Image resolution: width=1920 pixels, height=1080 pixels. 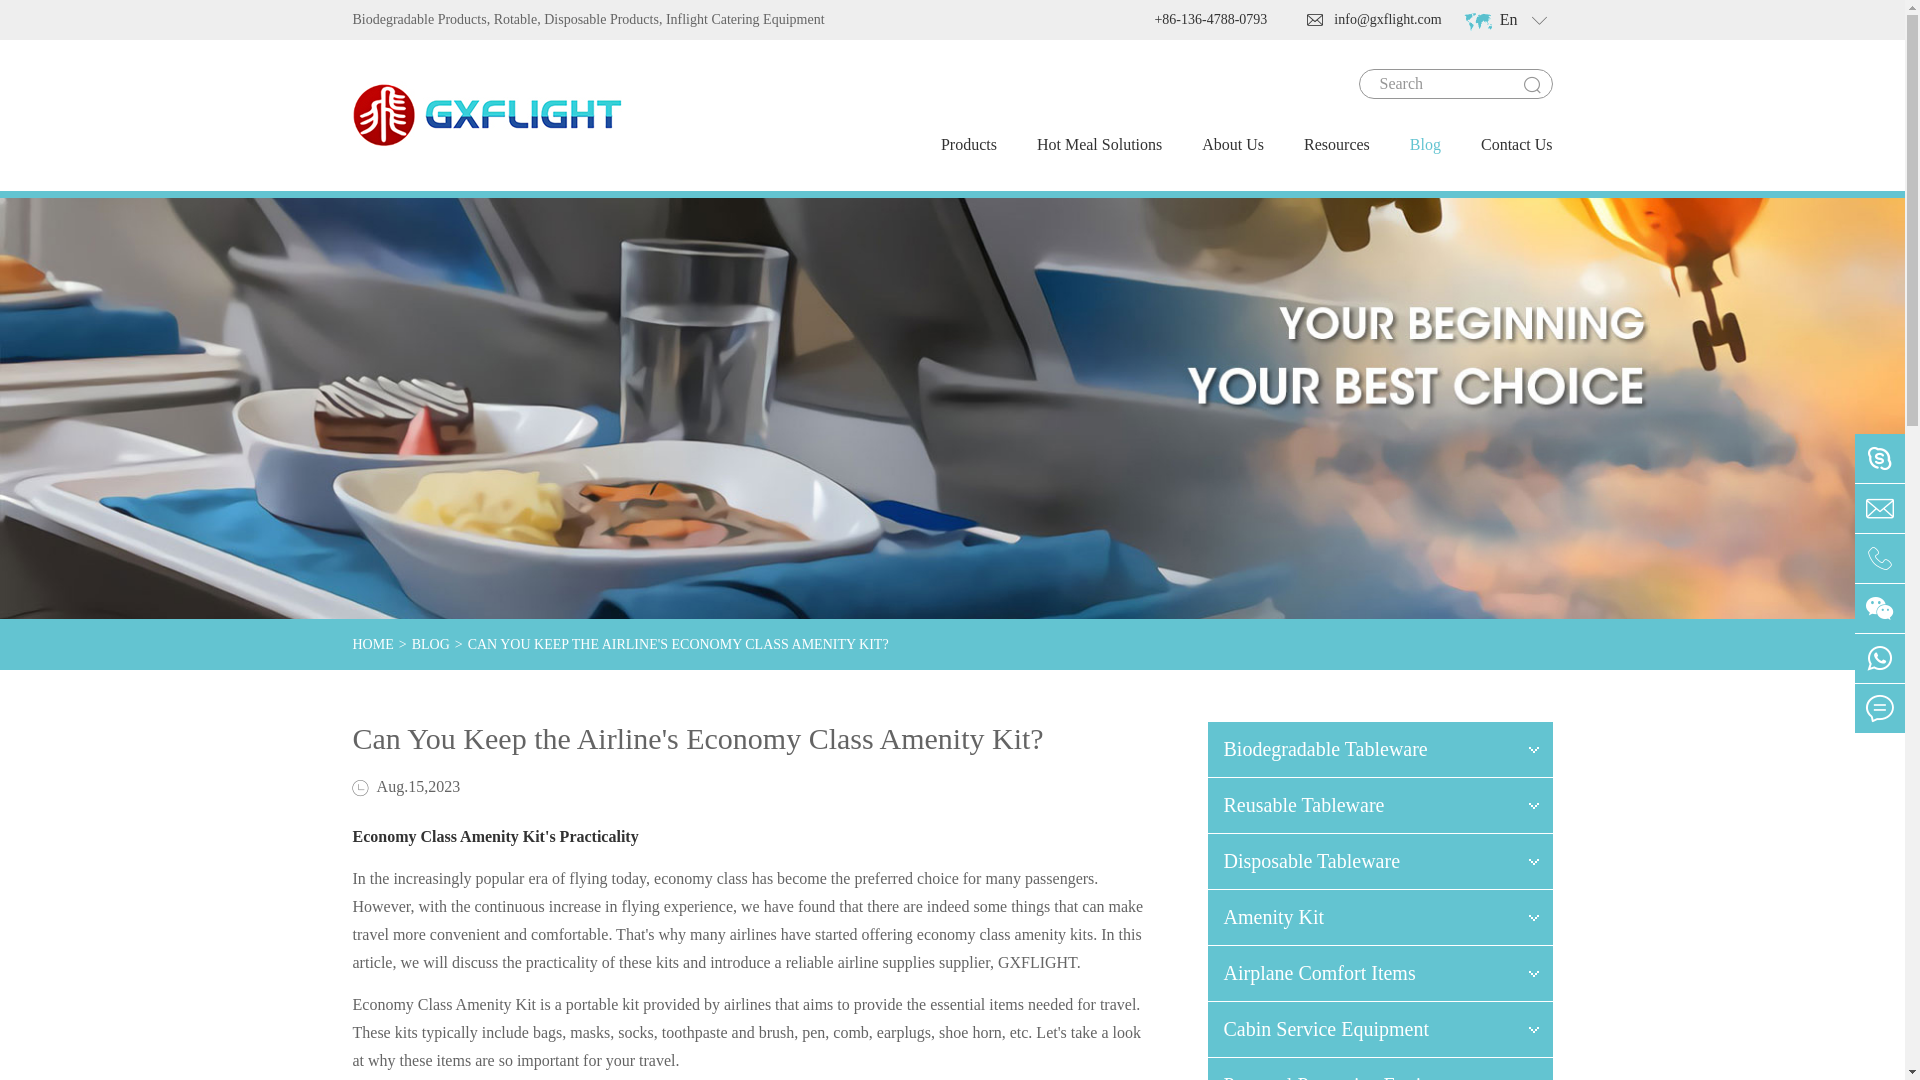 What do you see at coordinates (1098, 145) in the screenshot?
I see `Hot Meal Solutions` at bounding box center [1098, 145].